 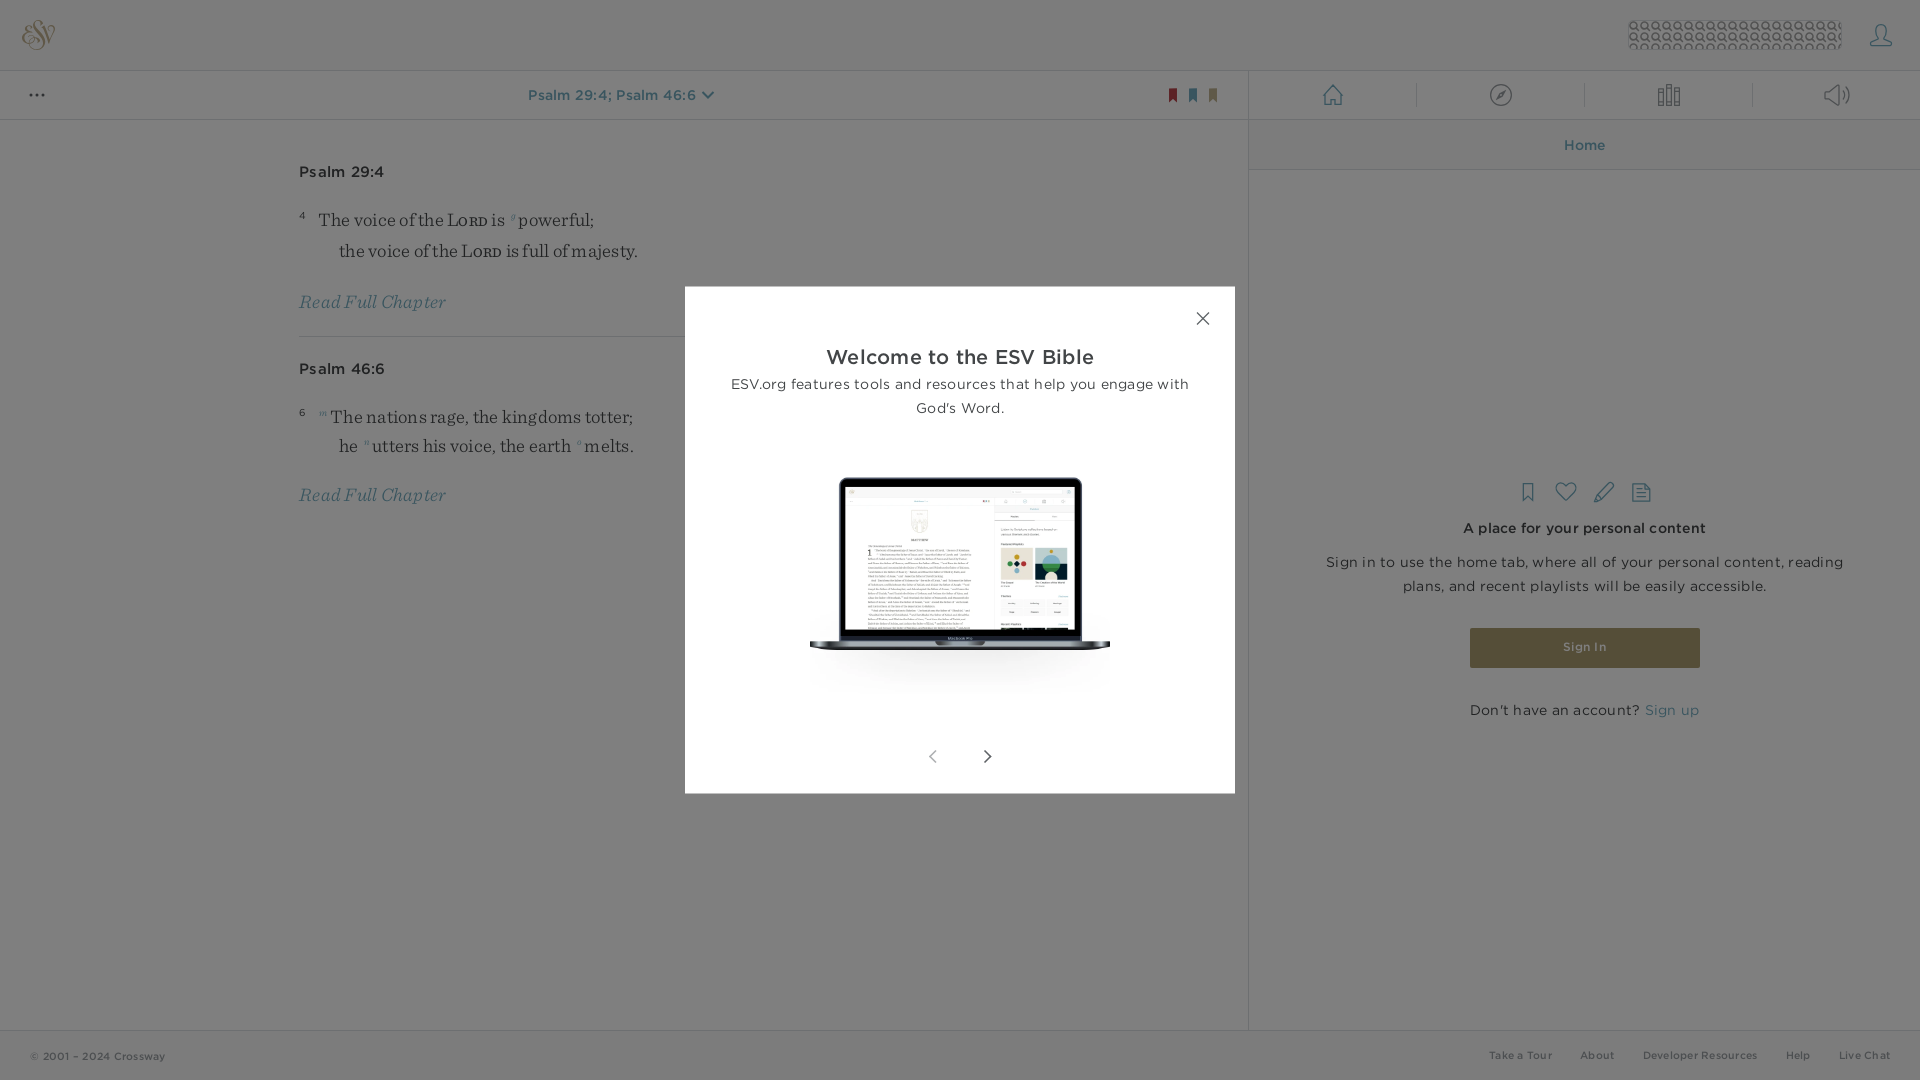 I want to click on Sign up, so click(x=1671, y=710).